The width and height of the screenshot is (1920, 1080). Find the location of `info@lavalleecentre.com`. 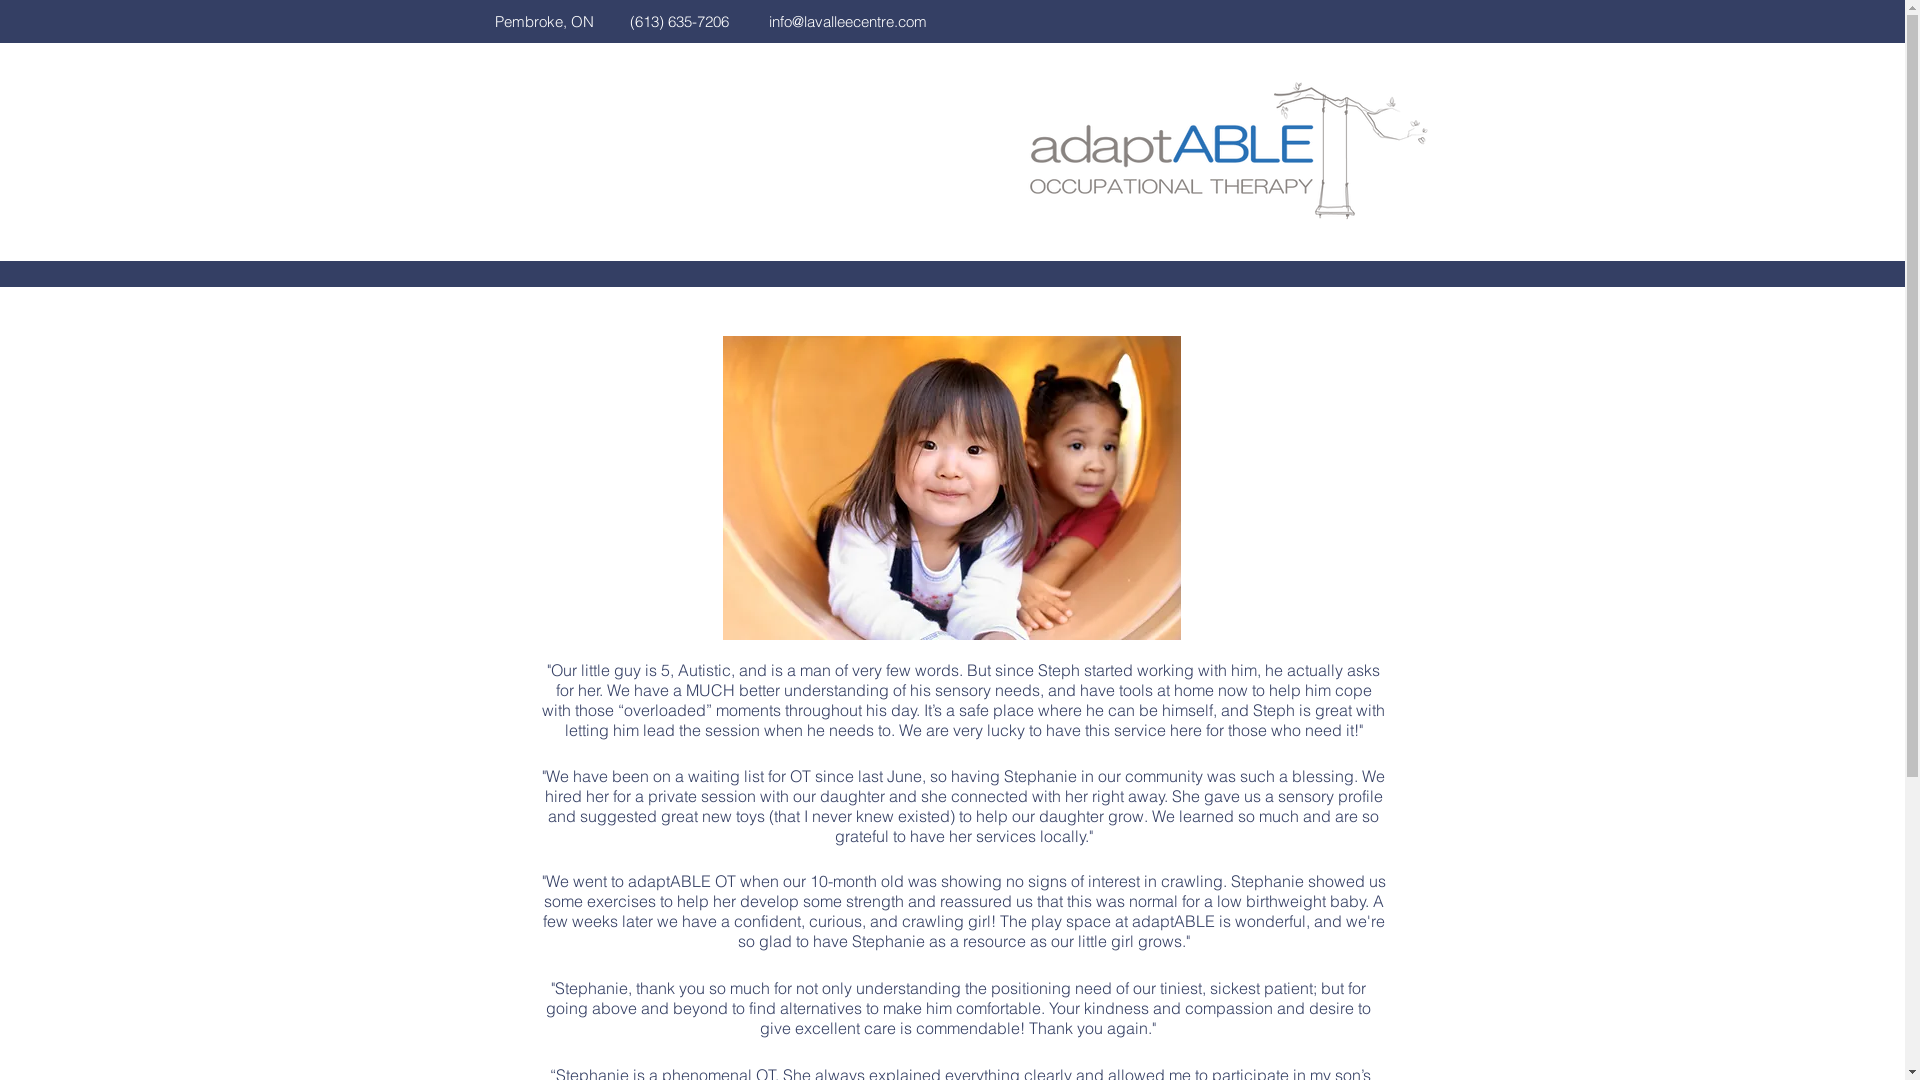

info@lavalleecentre.com is located at coordinates (847, 22).